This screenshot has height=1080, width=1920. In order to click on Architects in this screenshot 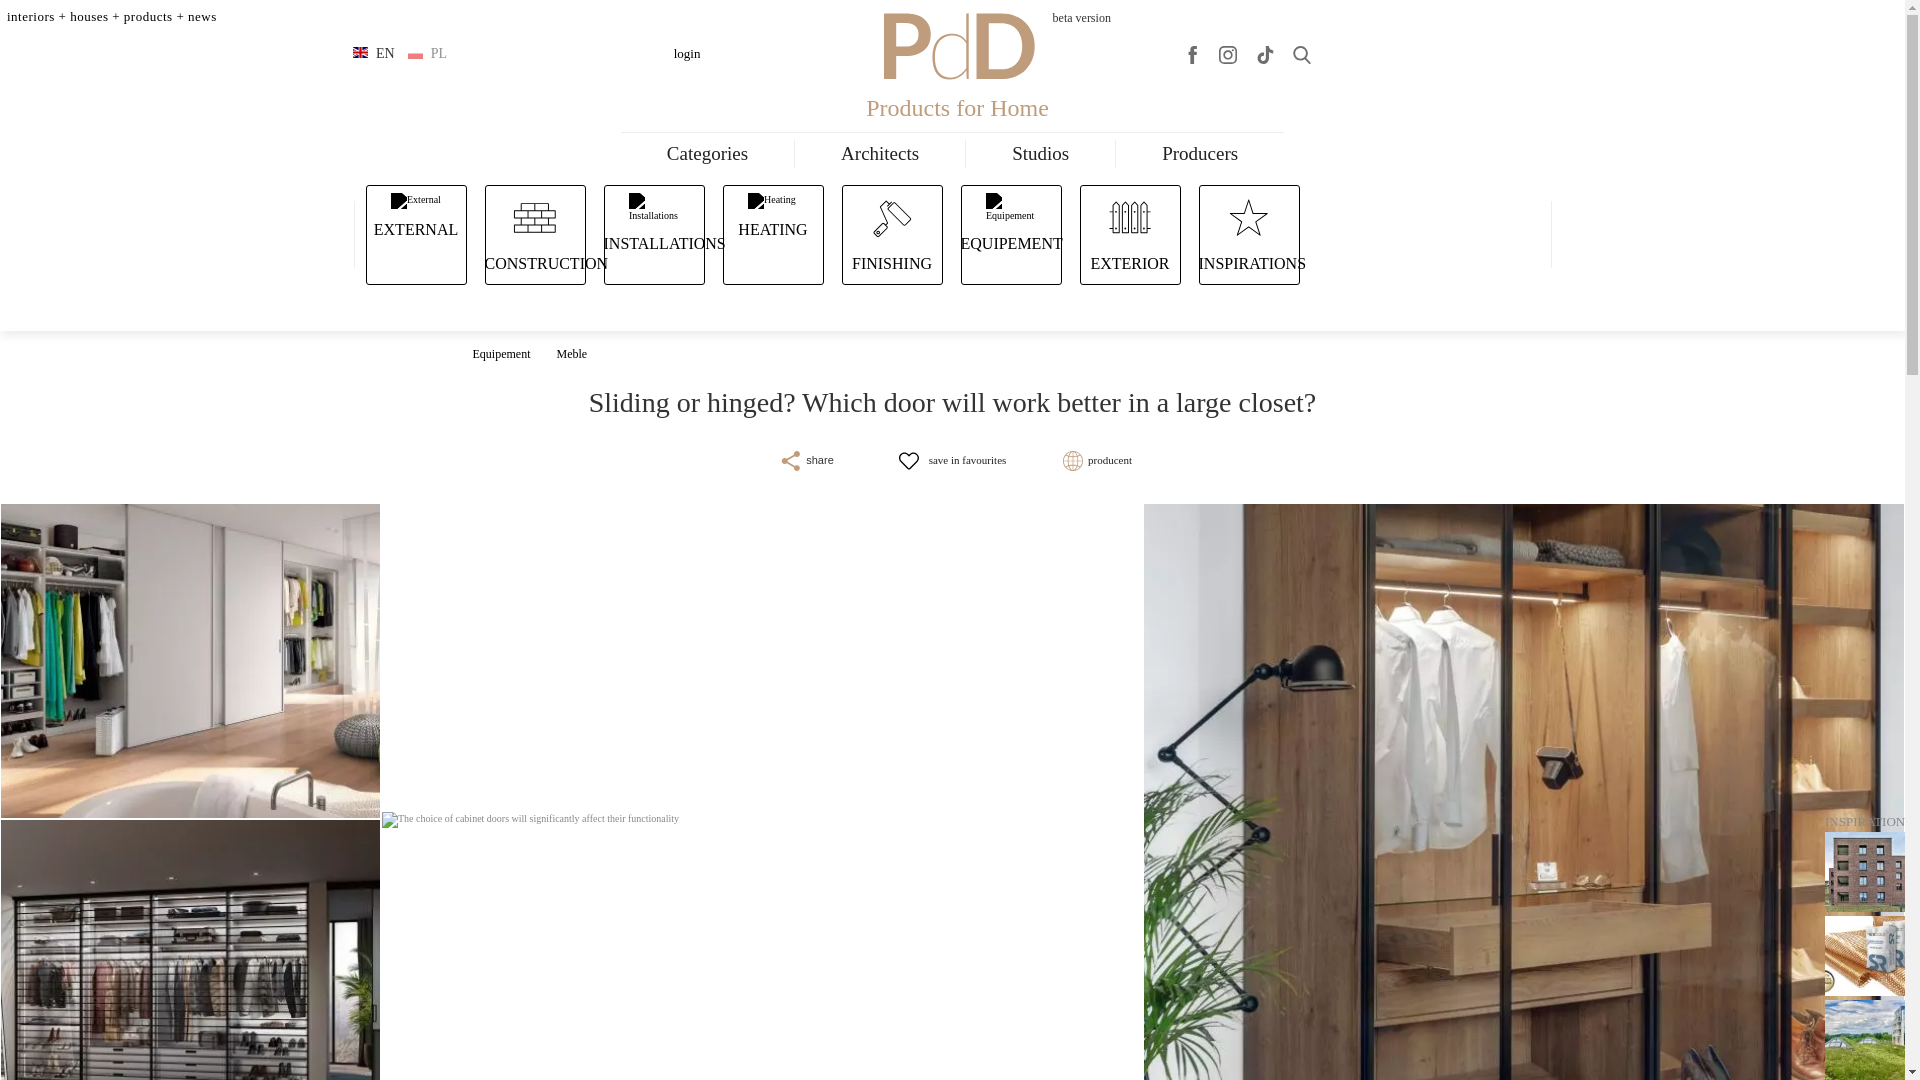, I will do `click(880, 154)`.